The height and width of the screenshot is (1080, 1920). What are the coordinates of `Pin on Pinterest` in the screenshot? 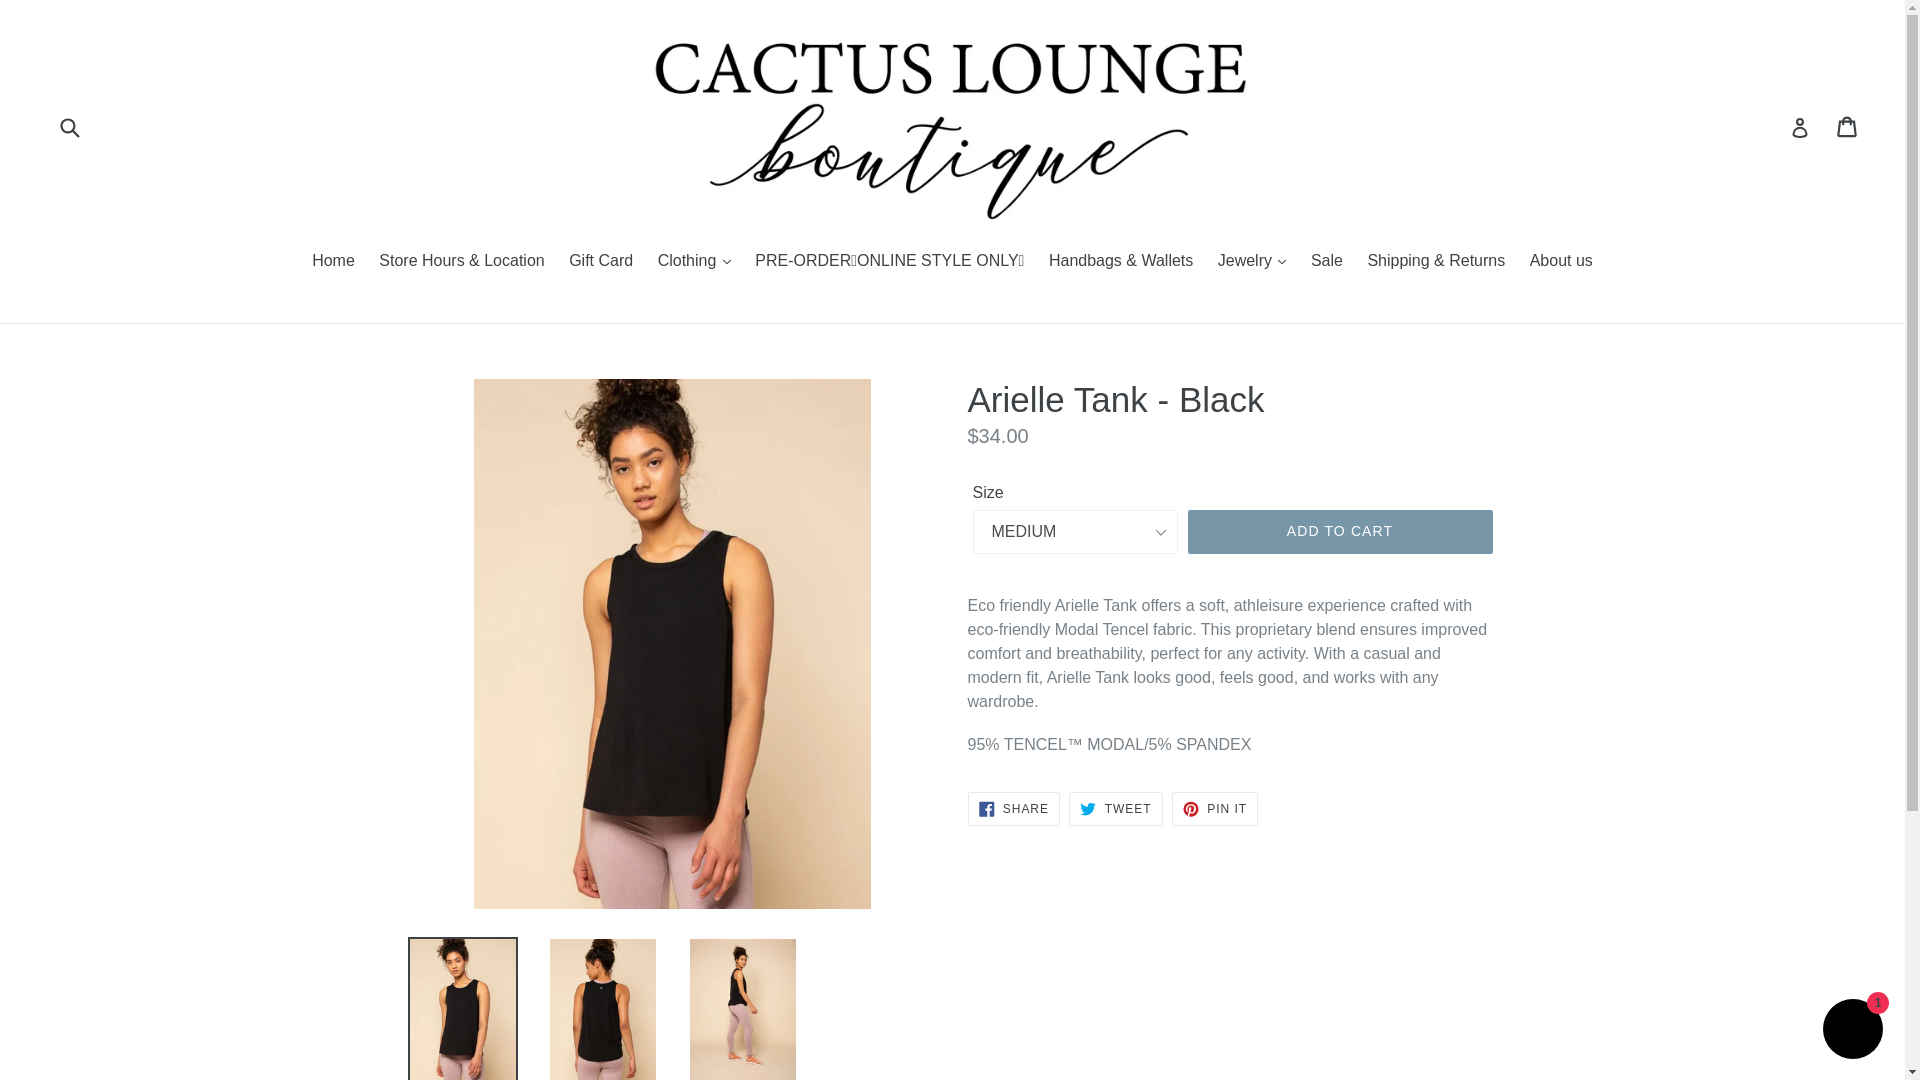 It's located at (1214, 808).